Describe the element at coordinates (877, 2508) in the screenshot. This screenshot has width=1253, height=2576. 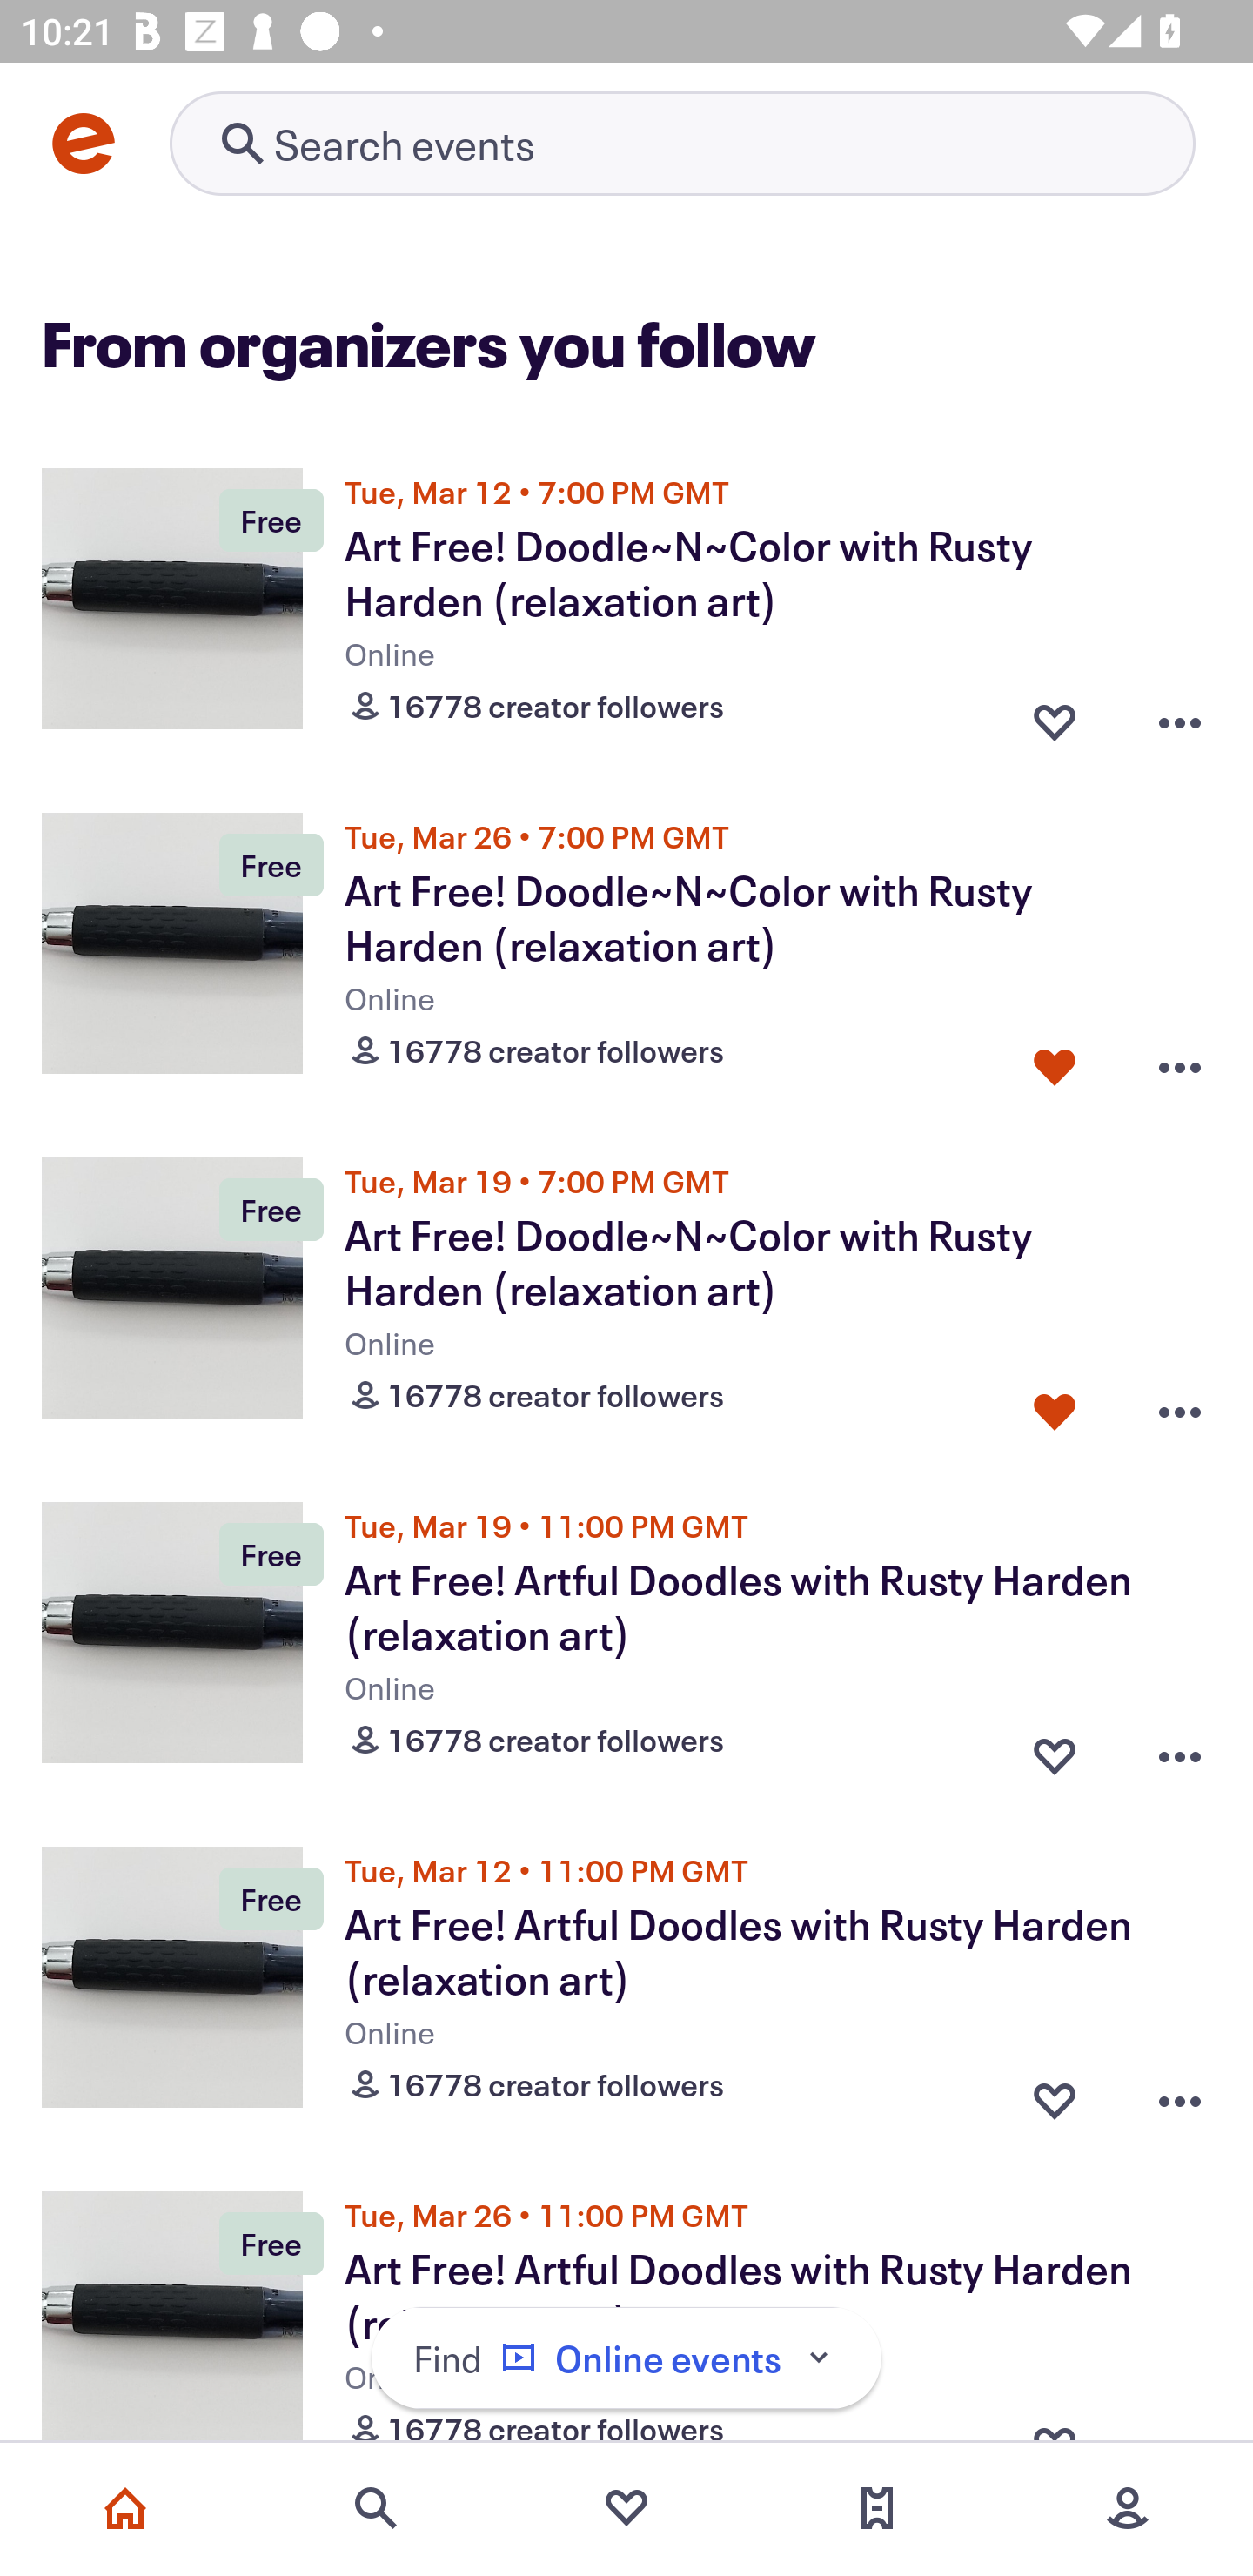
I see `Tickets` at that location.